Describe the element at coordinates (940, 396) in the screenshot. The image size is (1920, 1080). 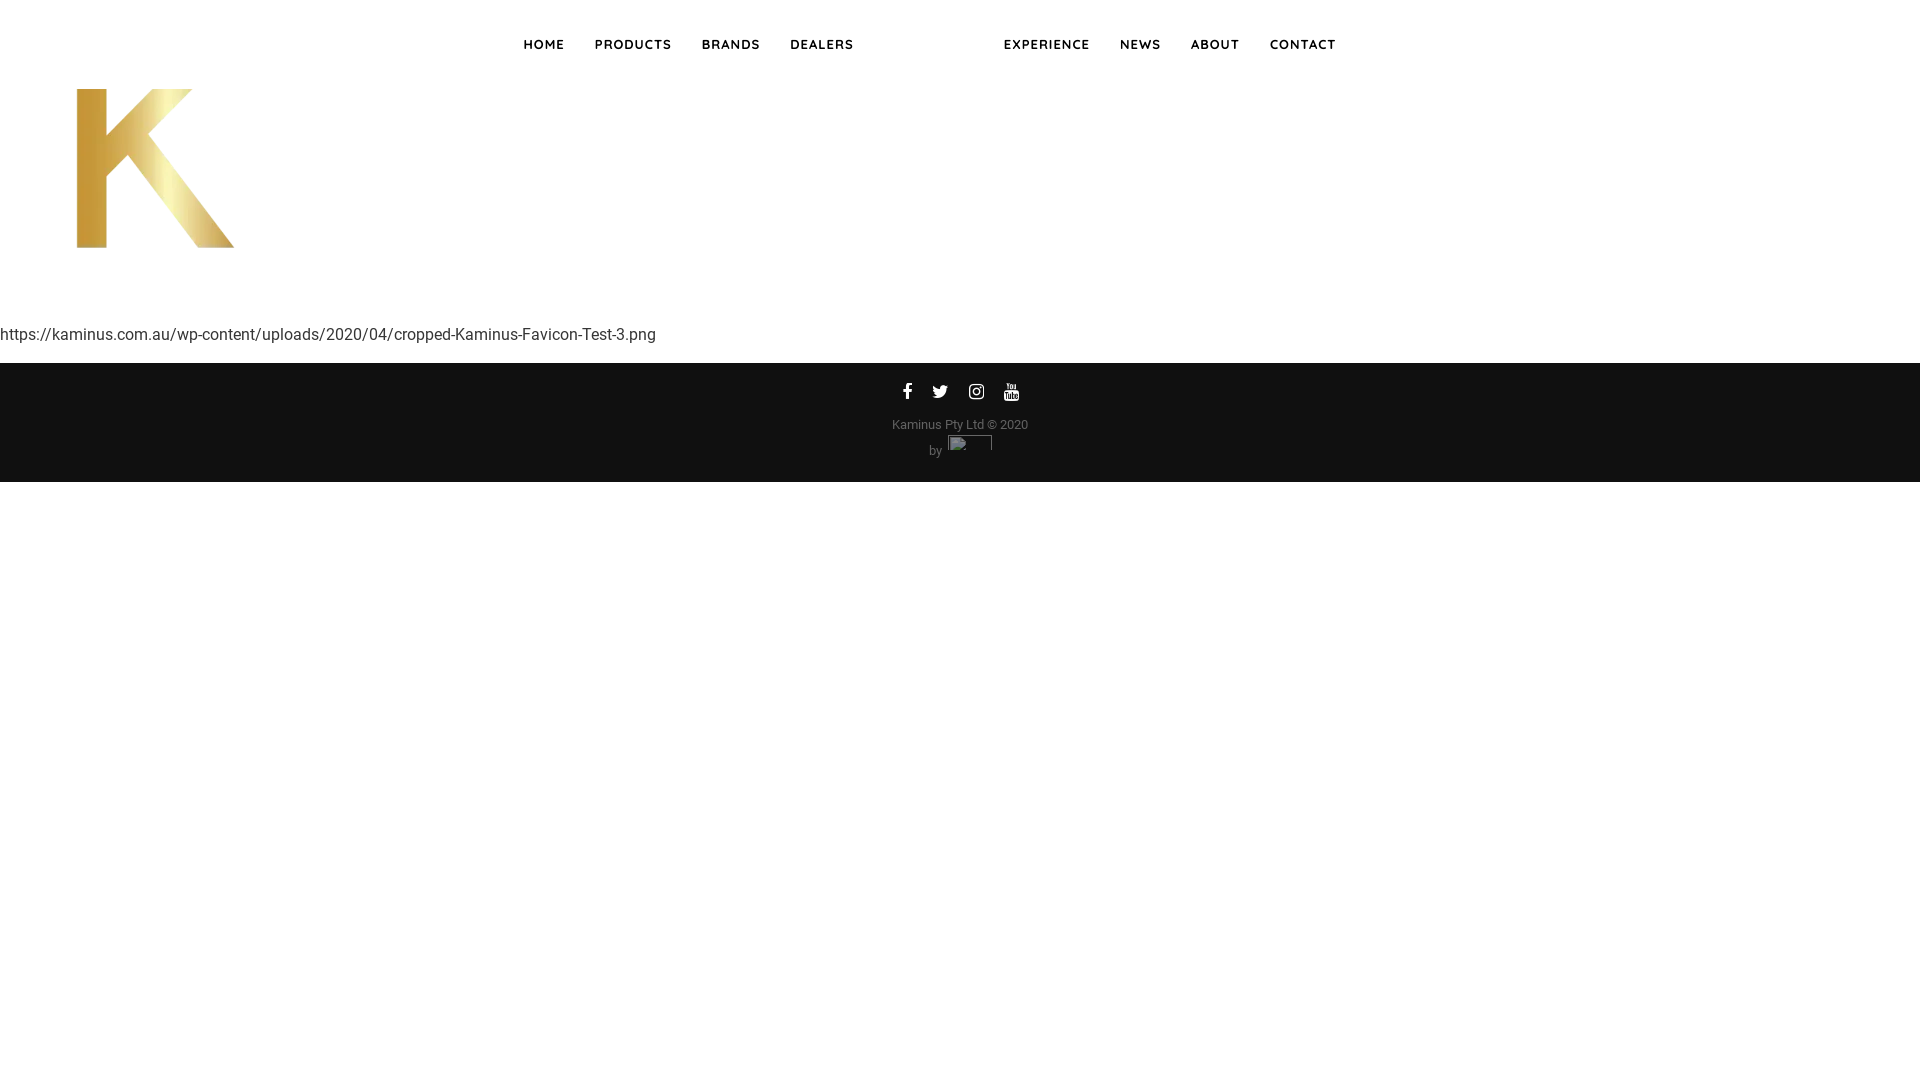
I see `Twitter` at that location.